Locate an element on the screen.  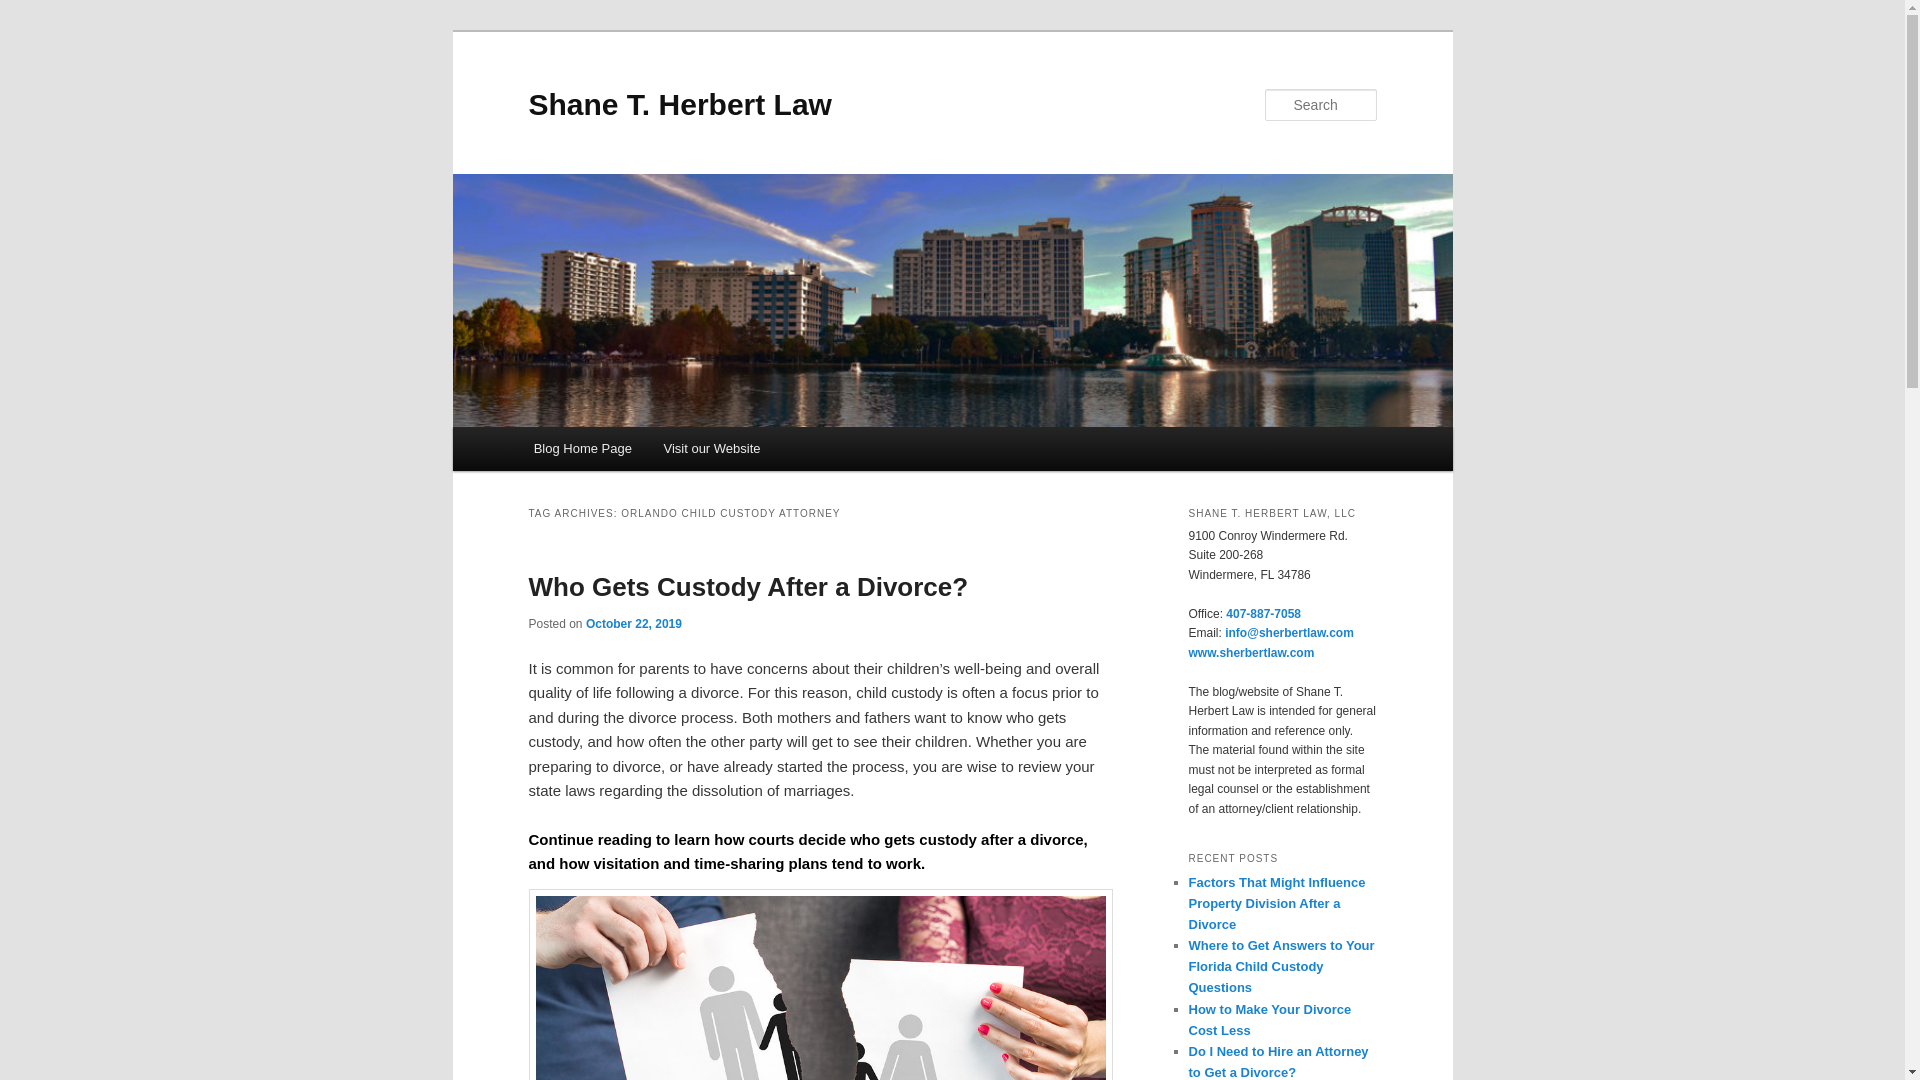
Shane T. Herbert Law is located at coordinates (680, 104).